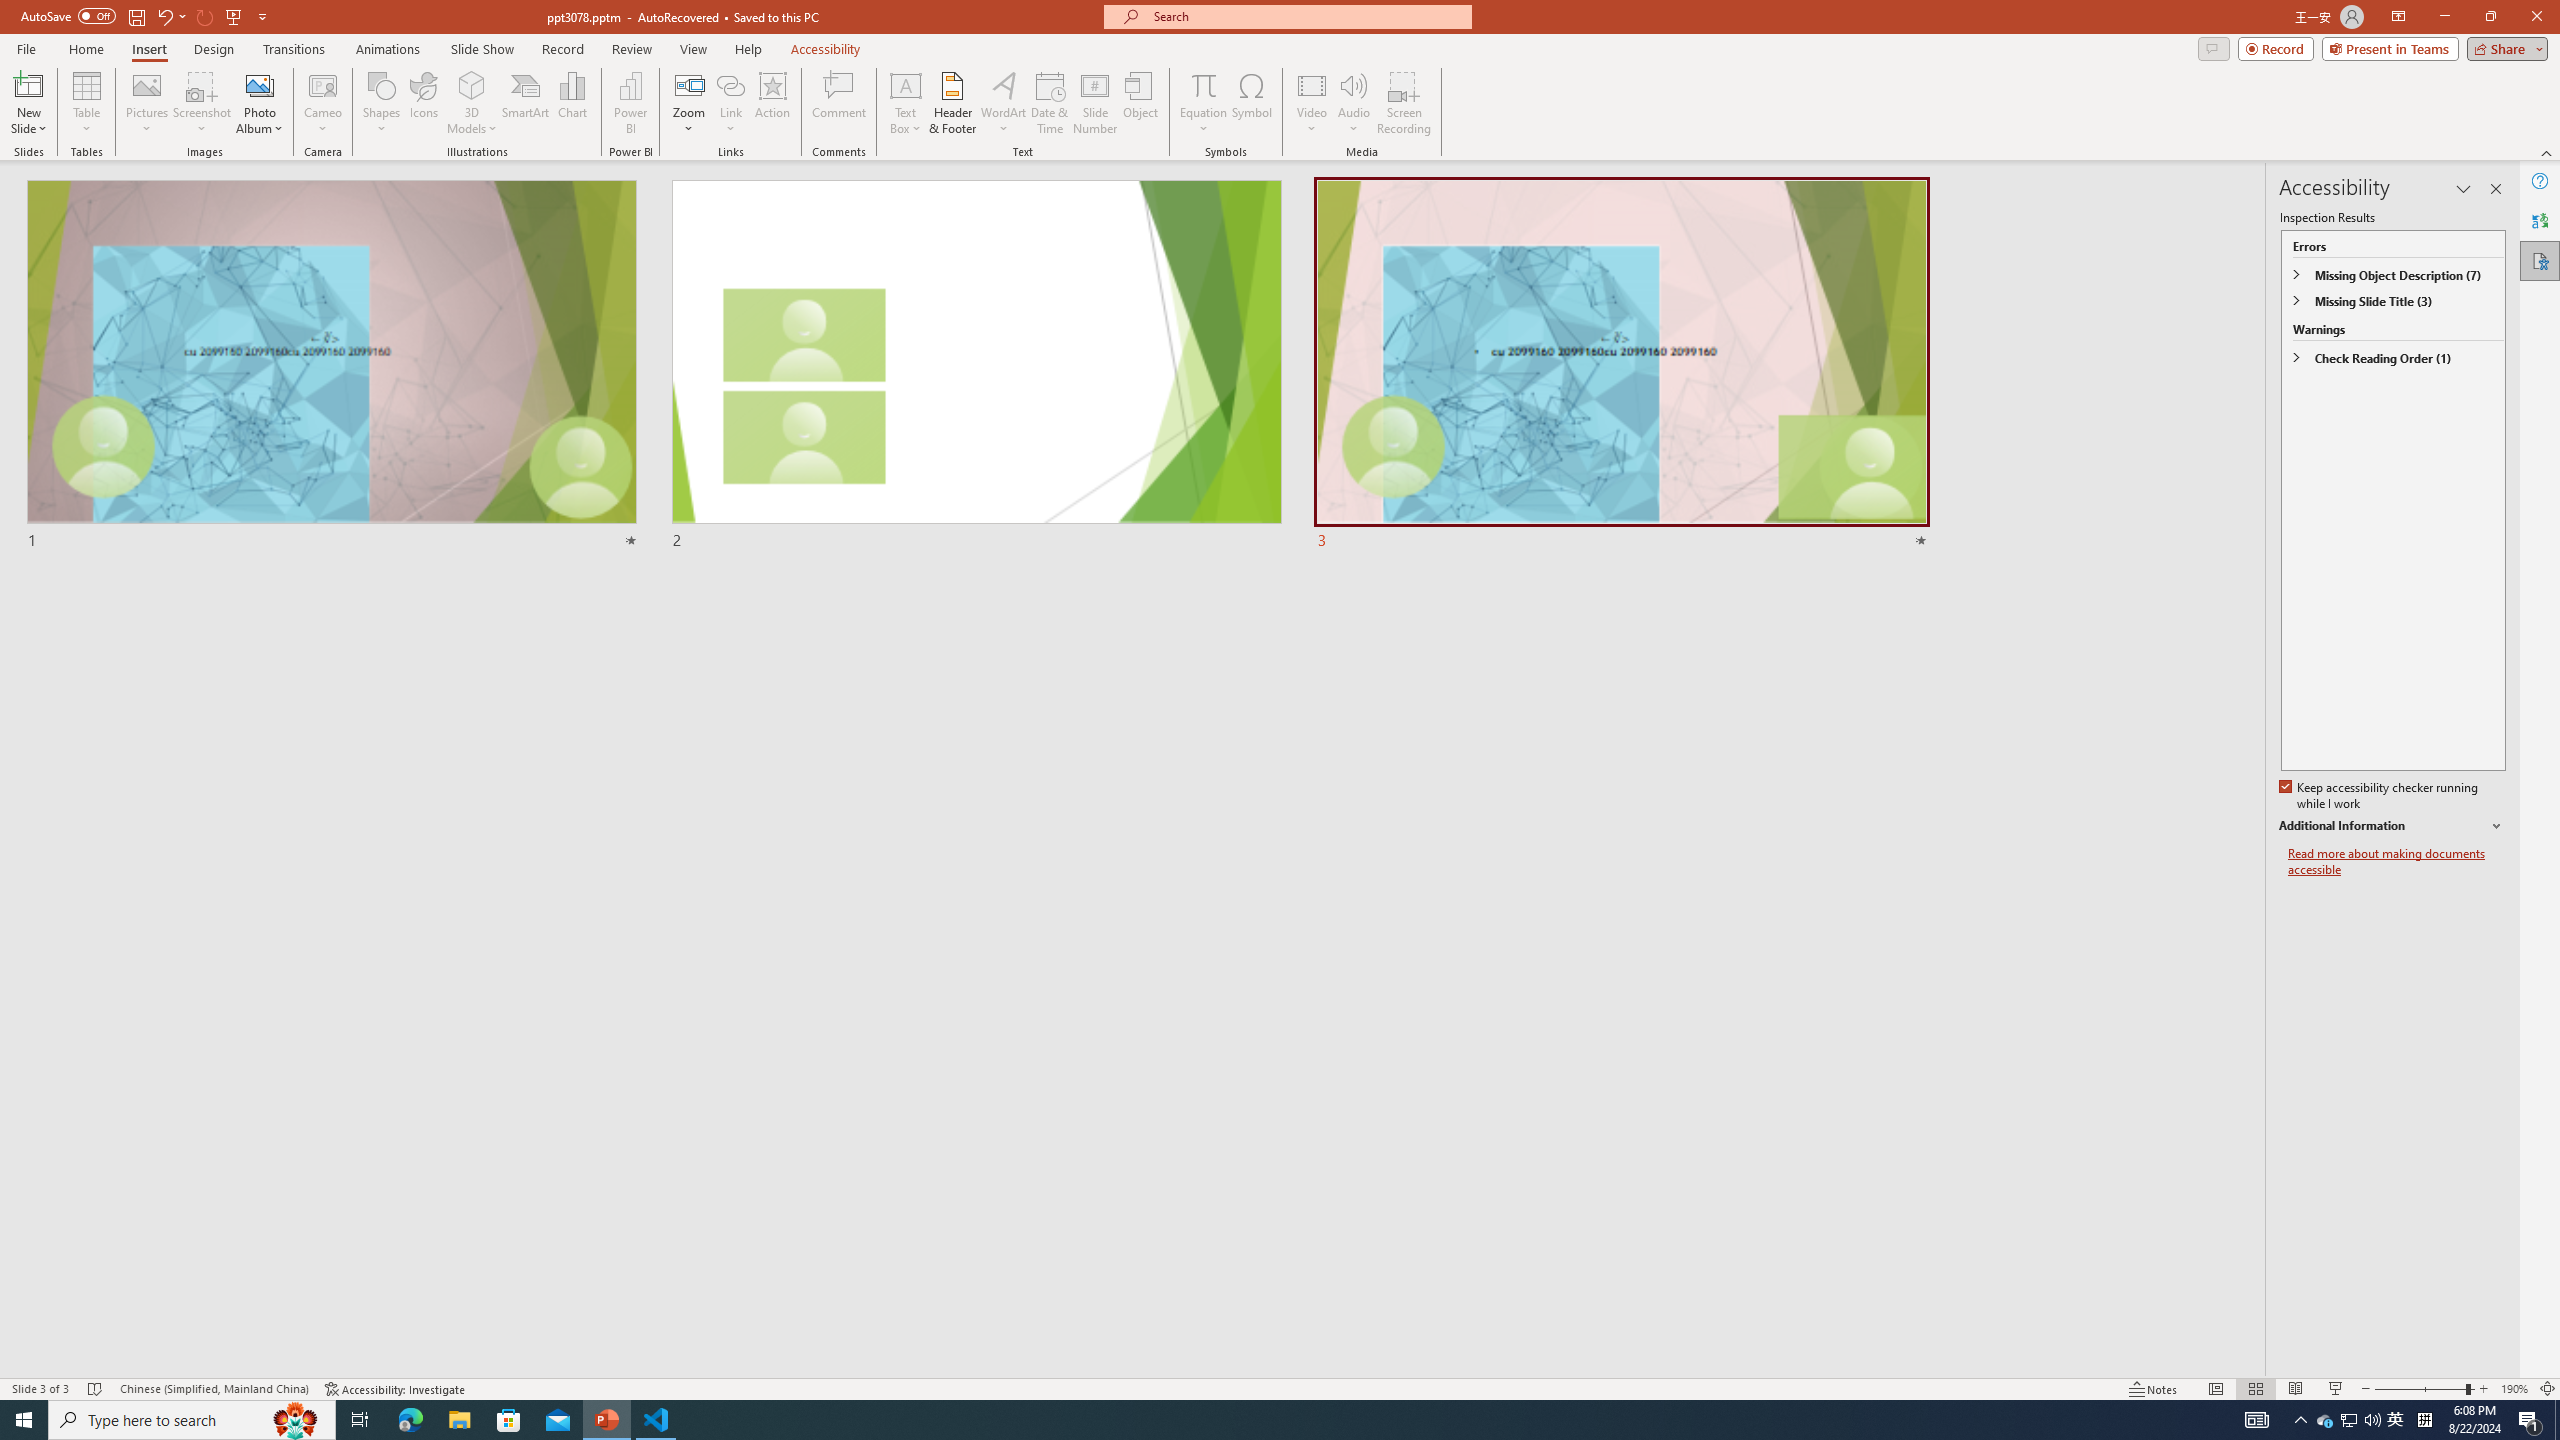 The width and height of the screenshot is (2560, 1440). I want to click on Link, so click(730, 103).